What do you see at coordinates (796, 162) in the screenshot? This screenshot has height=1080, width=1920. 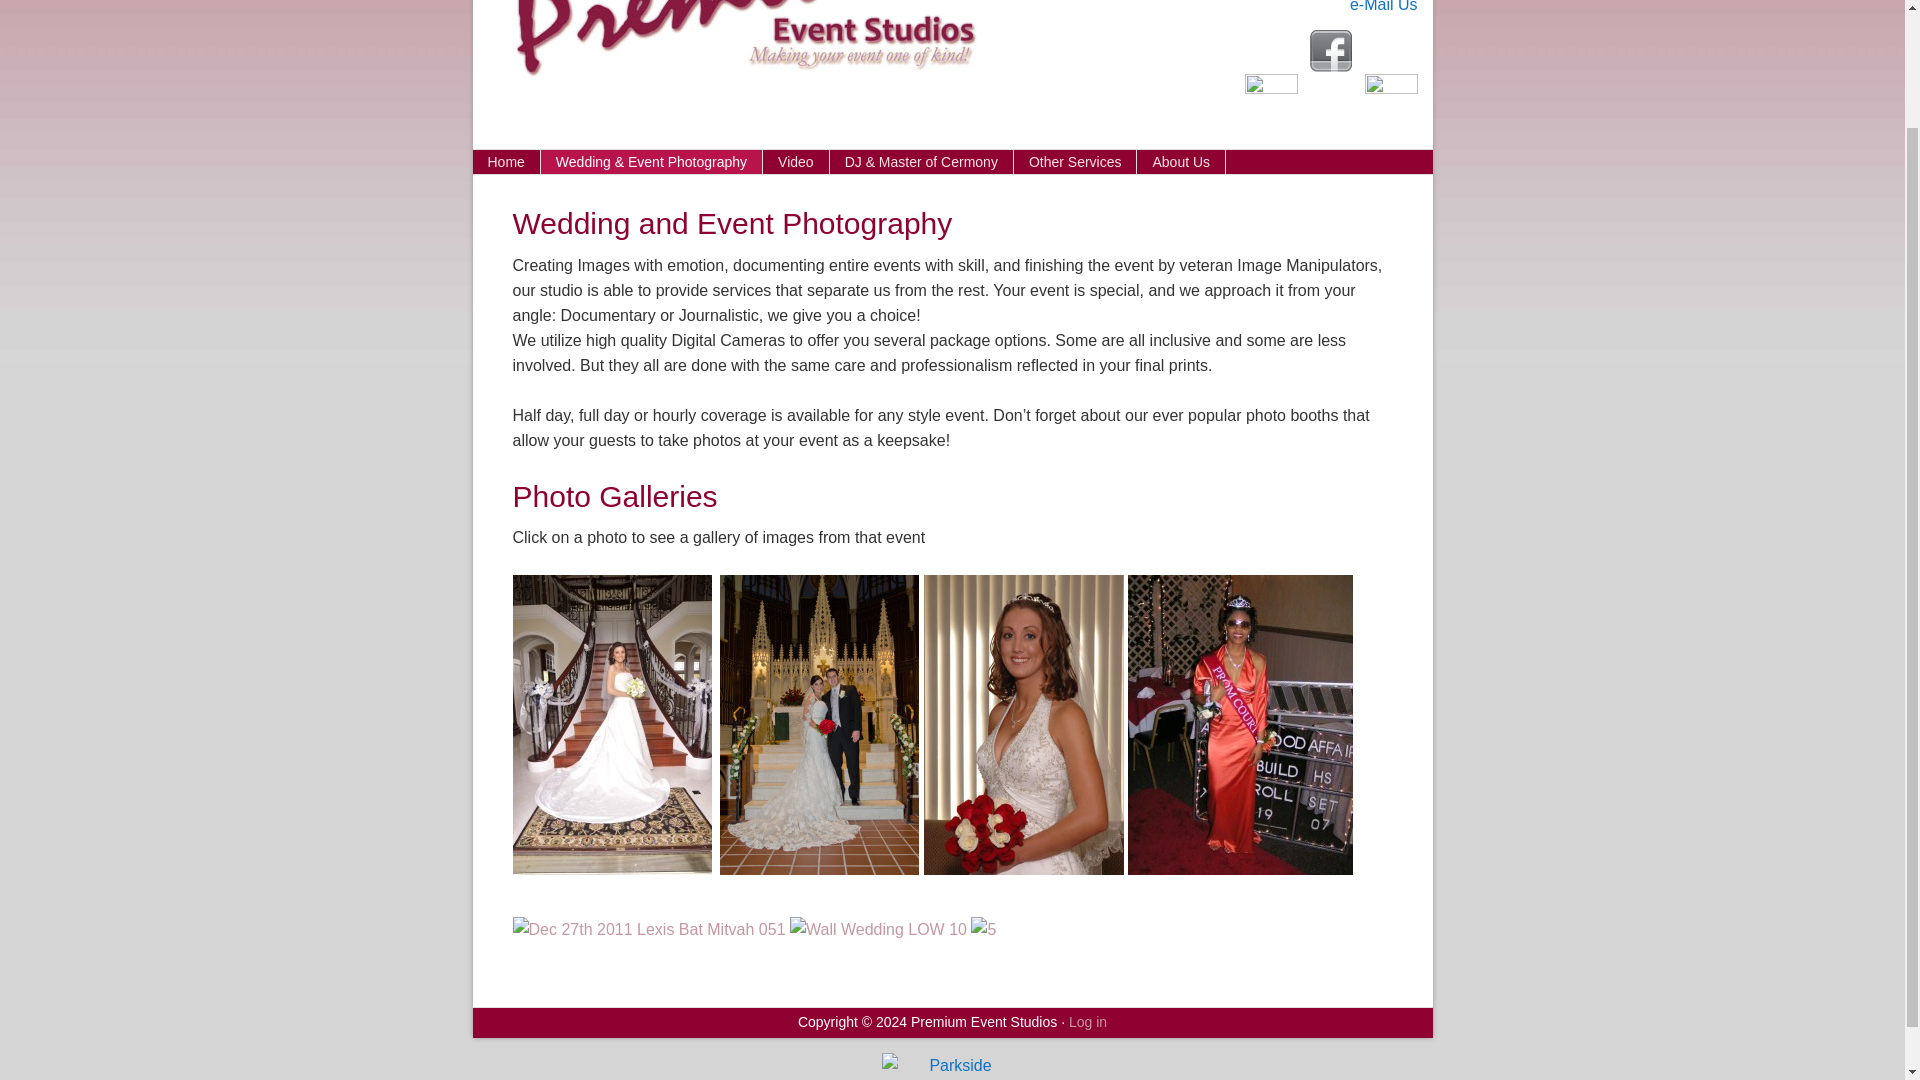 I see `Video` at bounding box center [796, 162].